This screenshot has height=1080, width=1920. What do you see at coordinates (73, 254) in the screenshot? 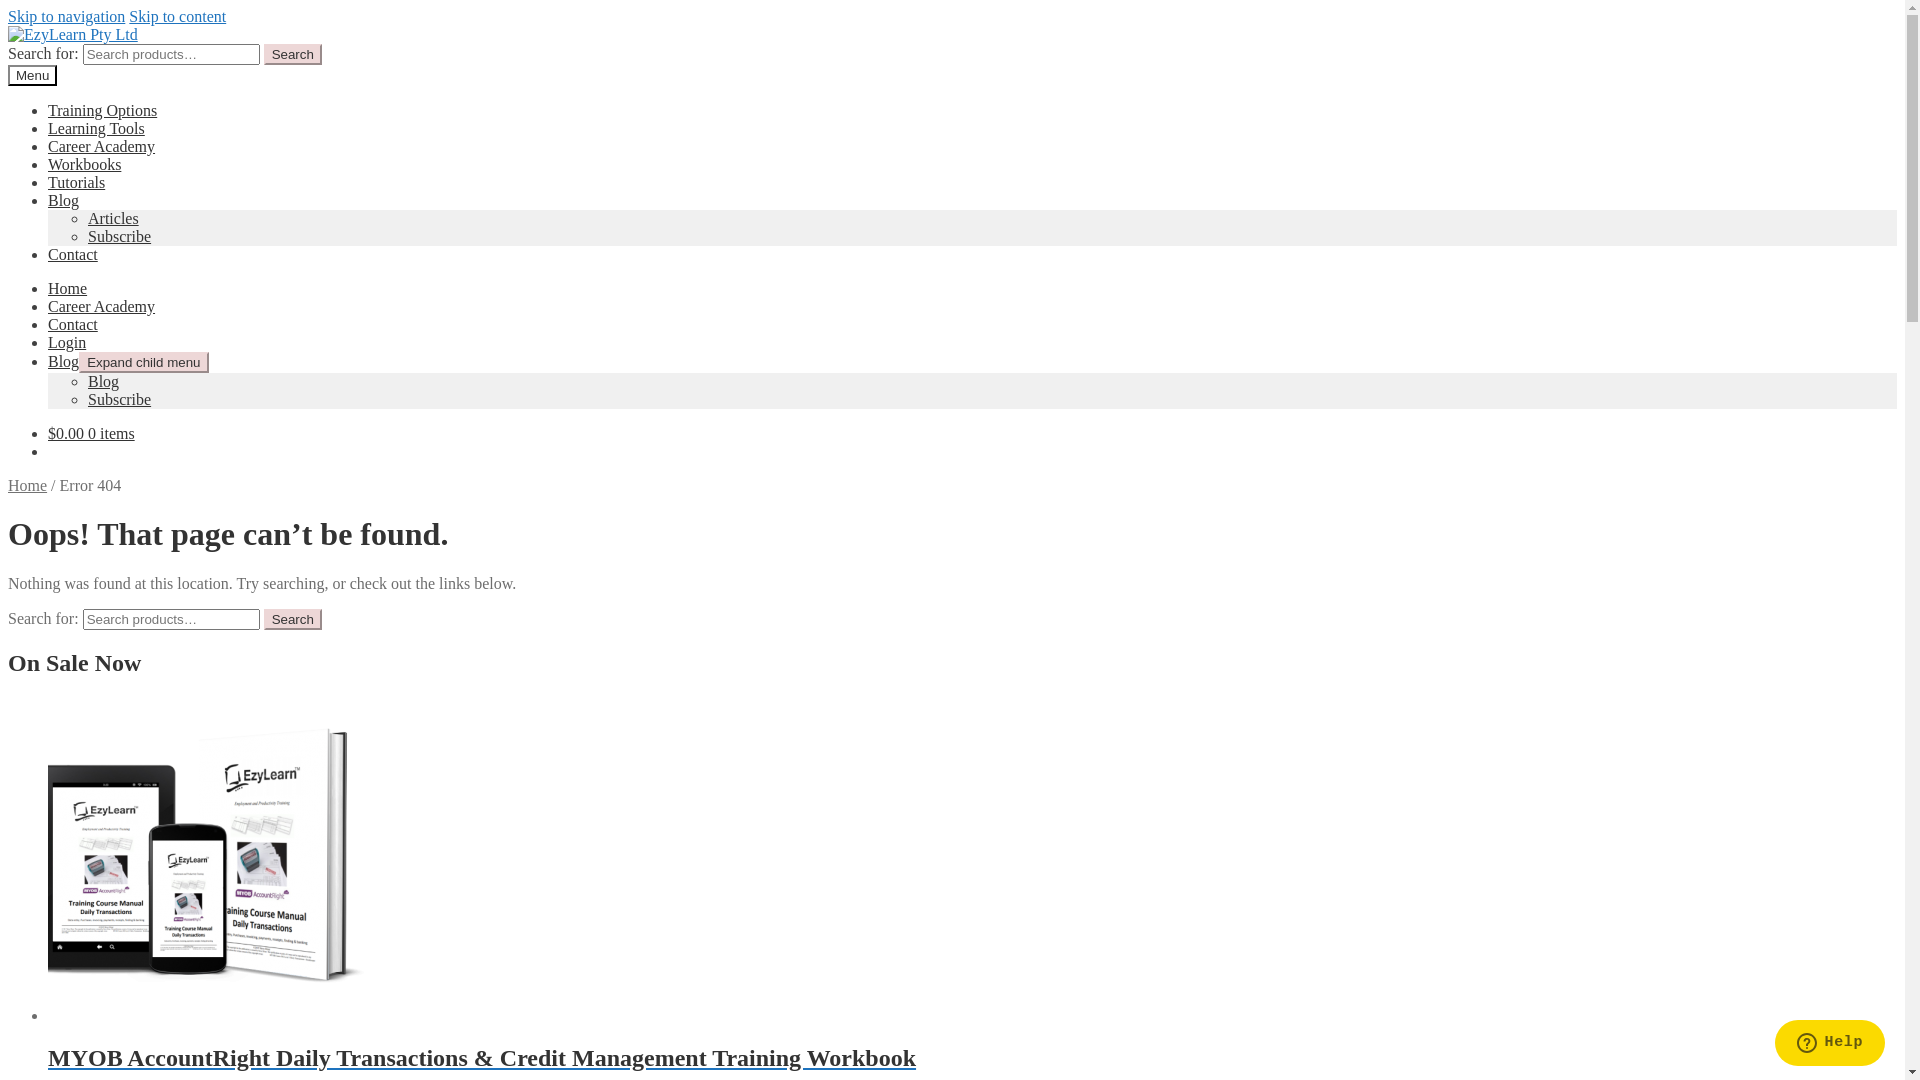
I see `Contact` at bounding box center [73, 254].